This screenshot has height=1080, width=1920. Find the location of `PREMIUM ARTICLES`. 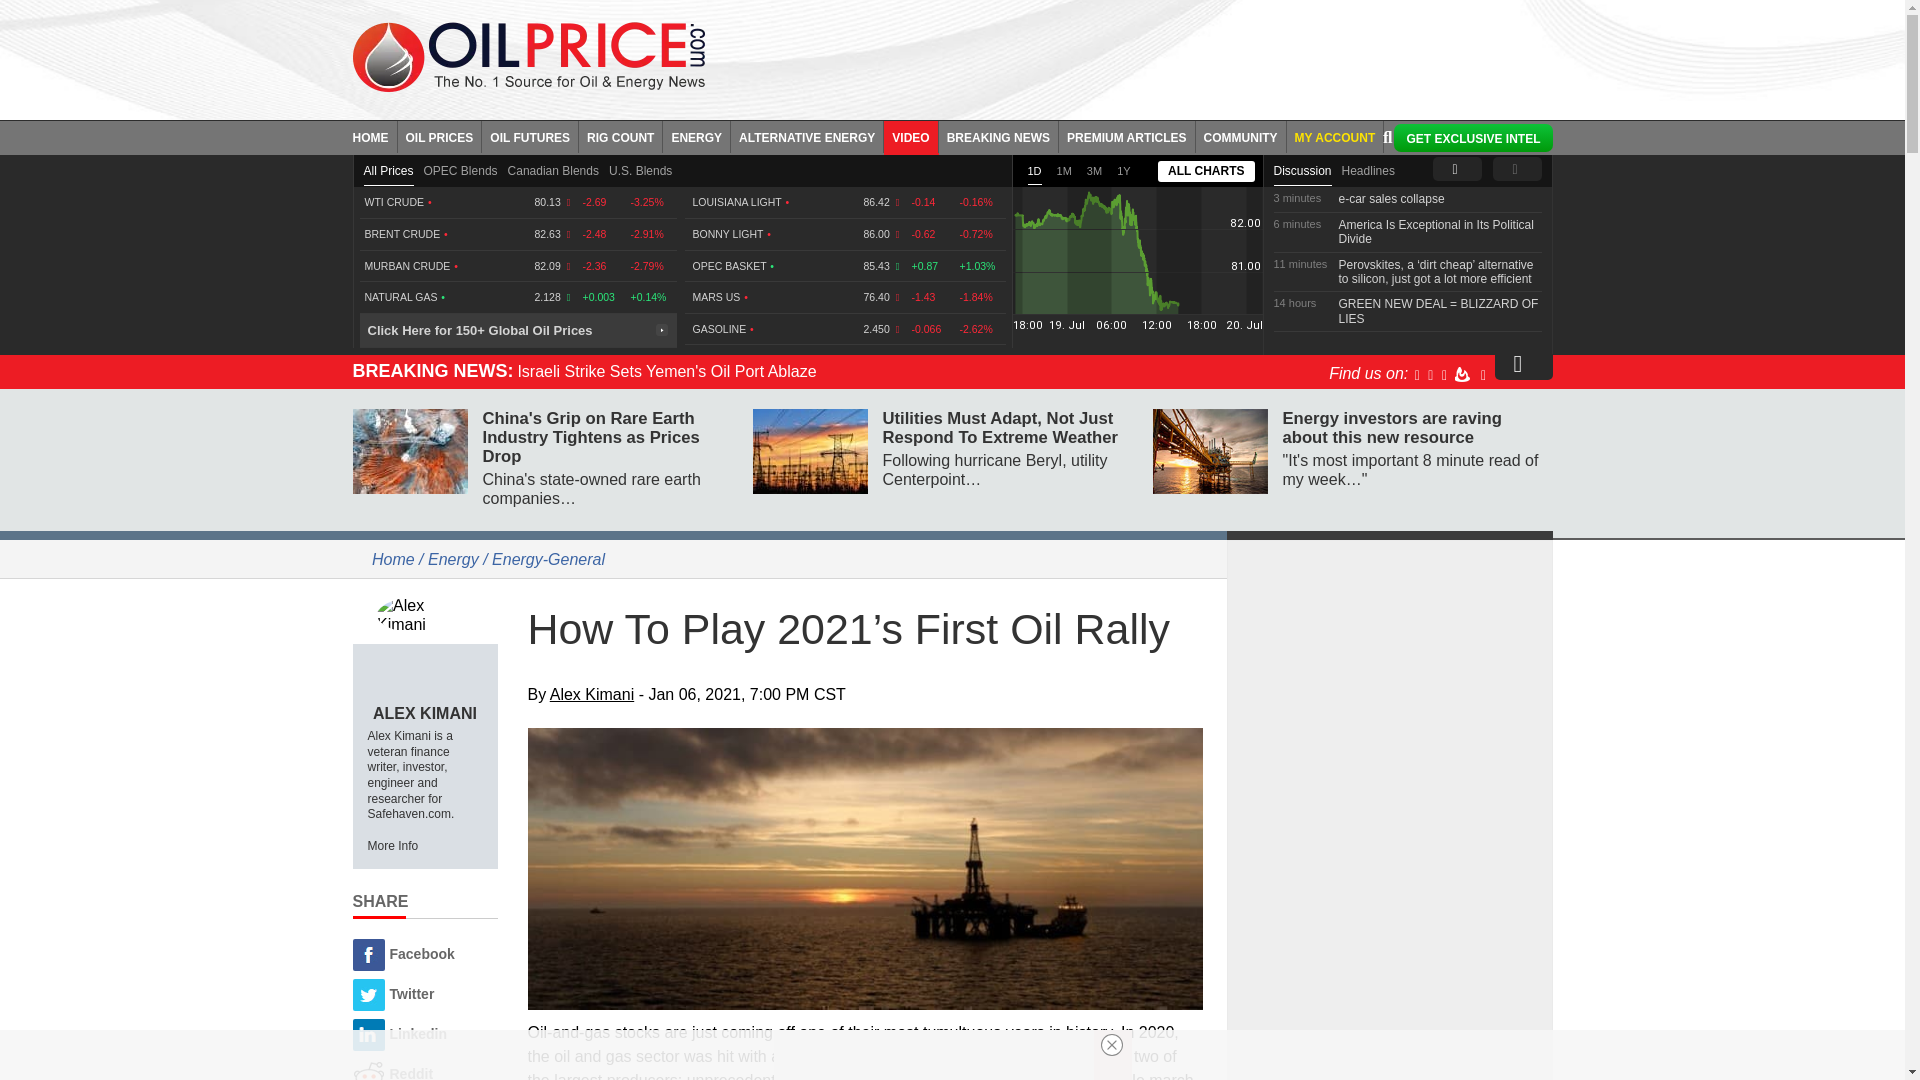

PREMIUM ARTICLES is located at coordinates (1128, 136).